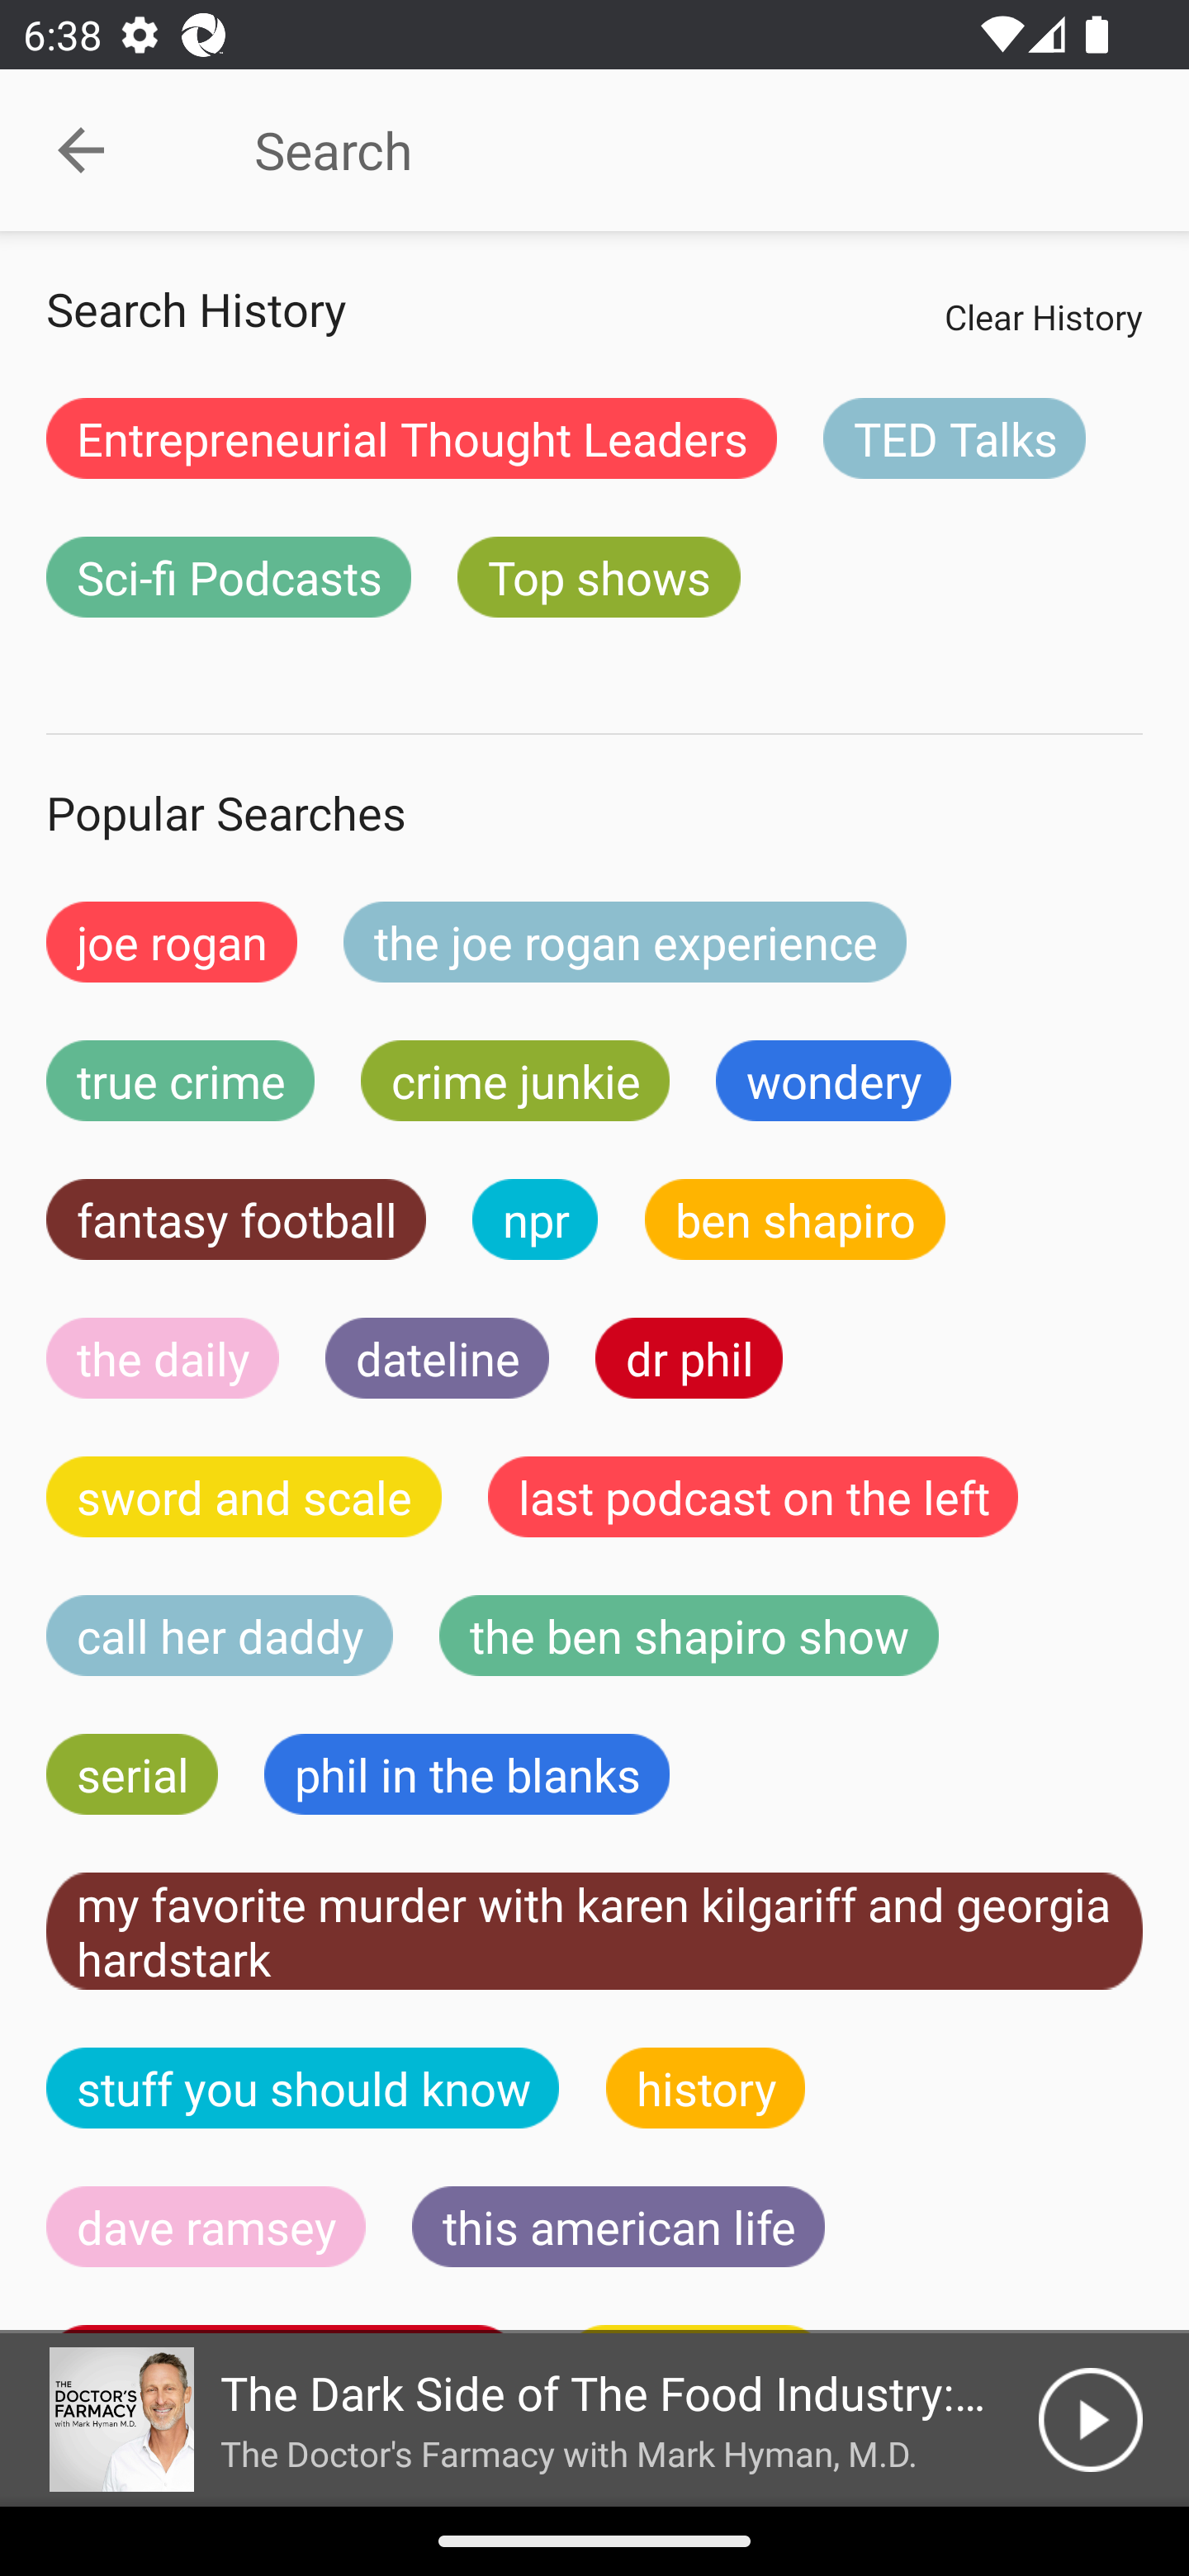  Describe the element at coordinates (180, 1080) in the screenshot. I see `true crime` at that location.